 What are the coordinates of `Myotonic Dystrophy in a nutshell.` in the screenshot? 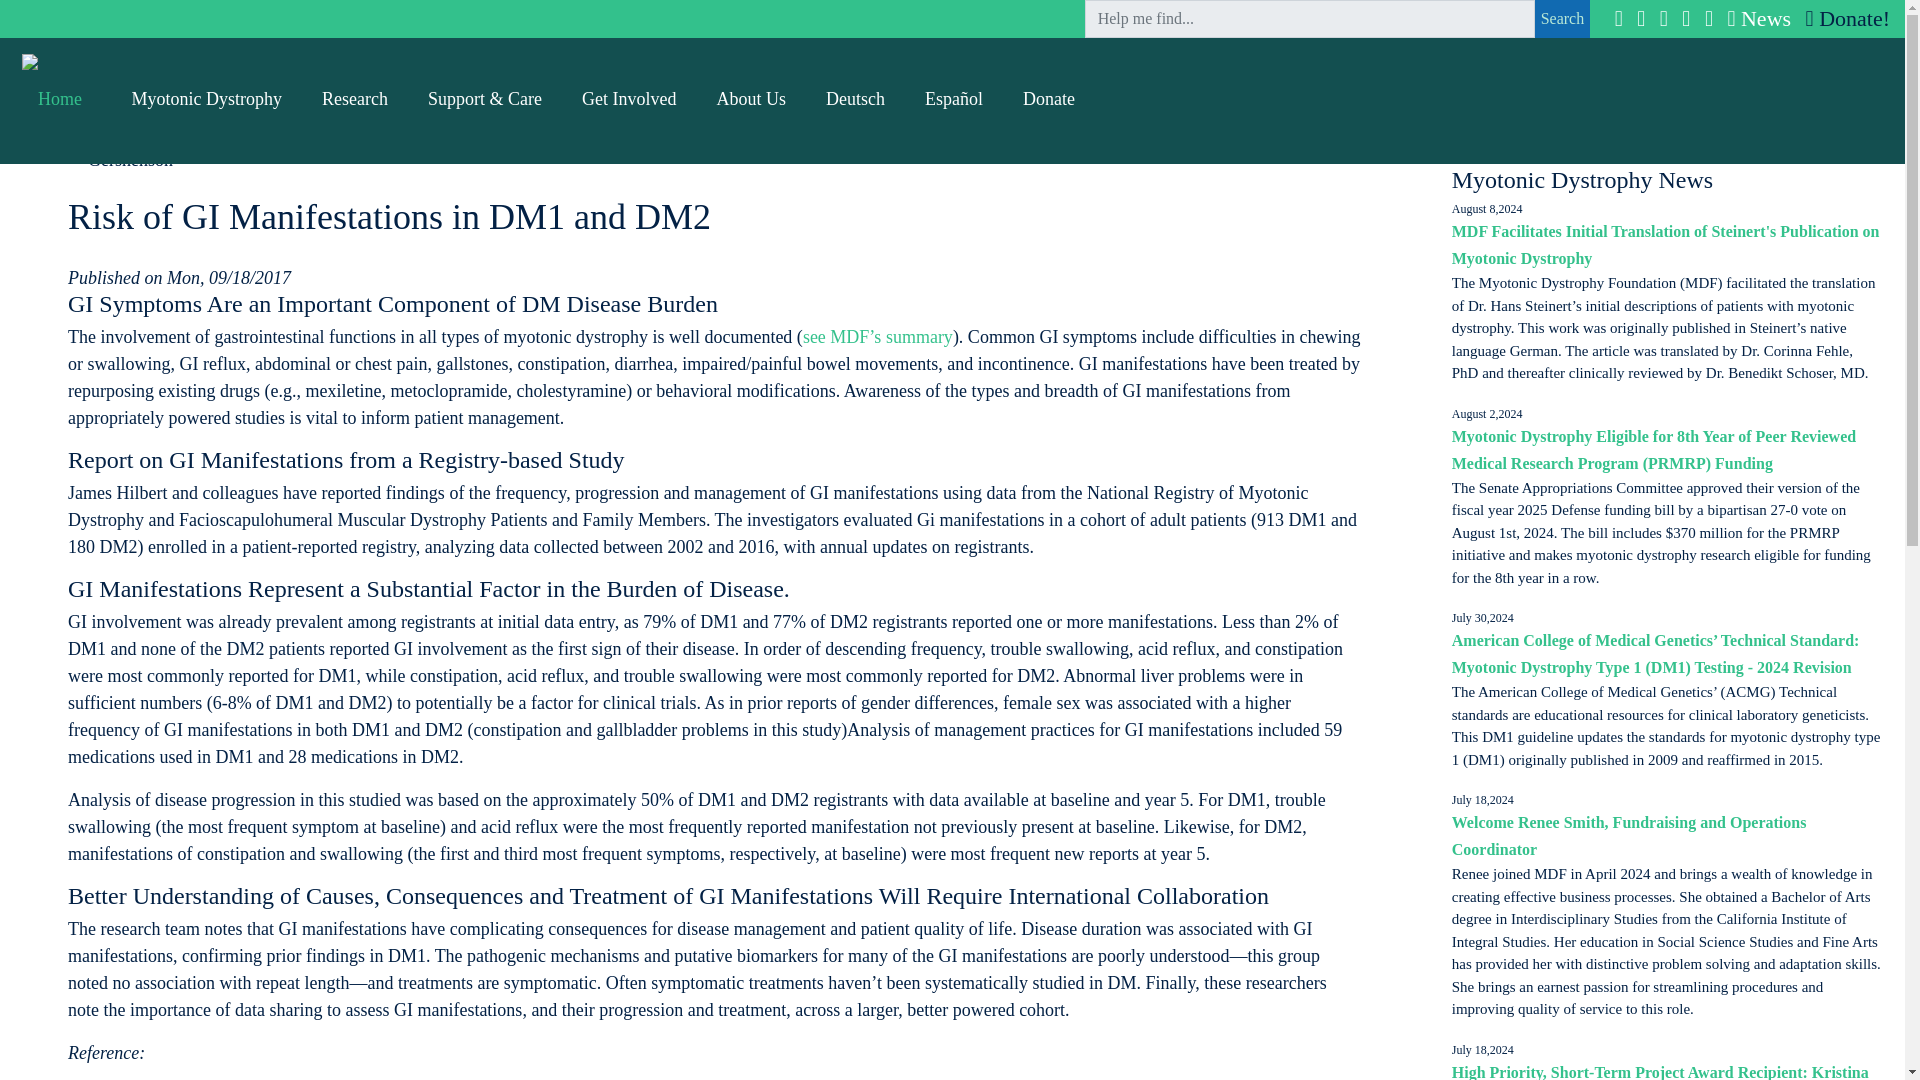 It's located at (207, 98).